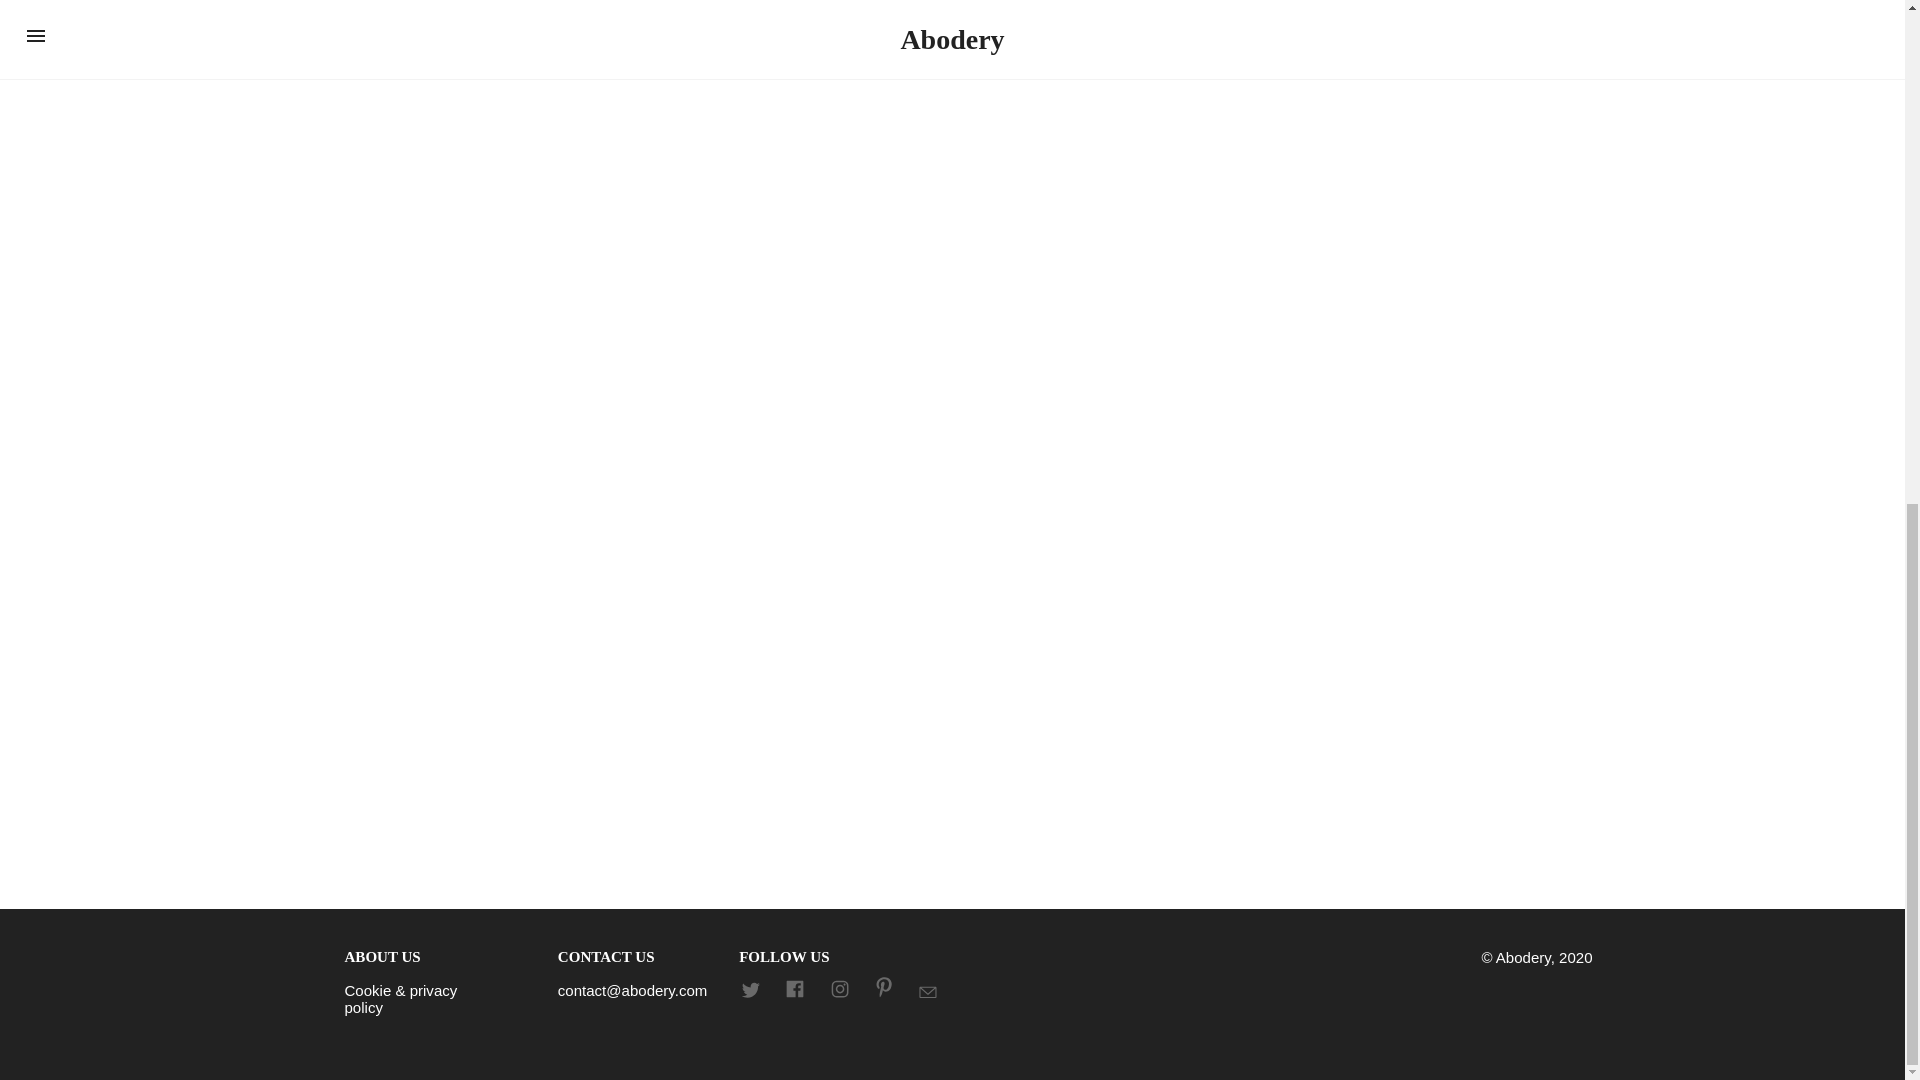 Image resolution: width=1920 pixels, height=1080 pixels. I want to click on Facebook, so click(794, 990).